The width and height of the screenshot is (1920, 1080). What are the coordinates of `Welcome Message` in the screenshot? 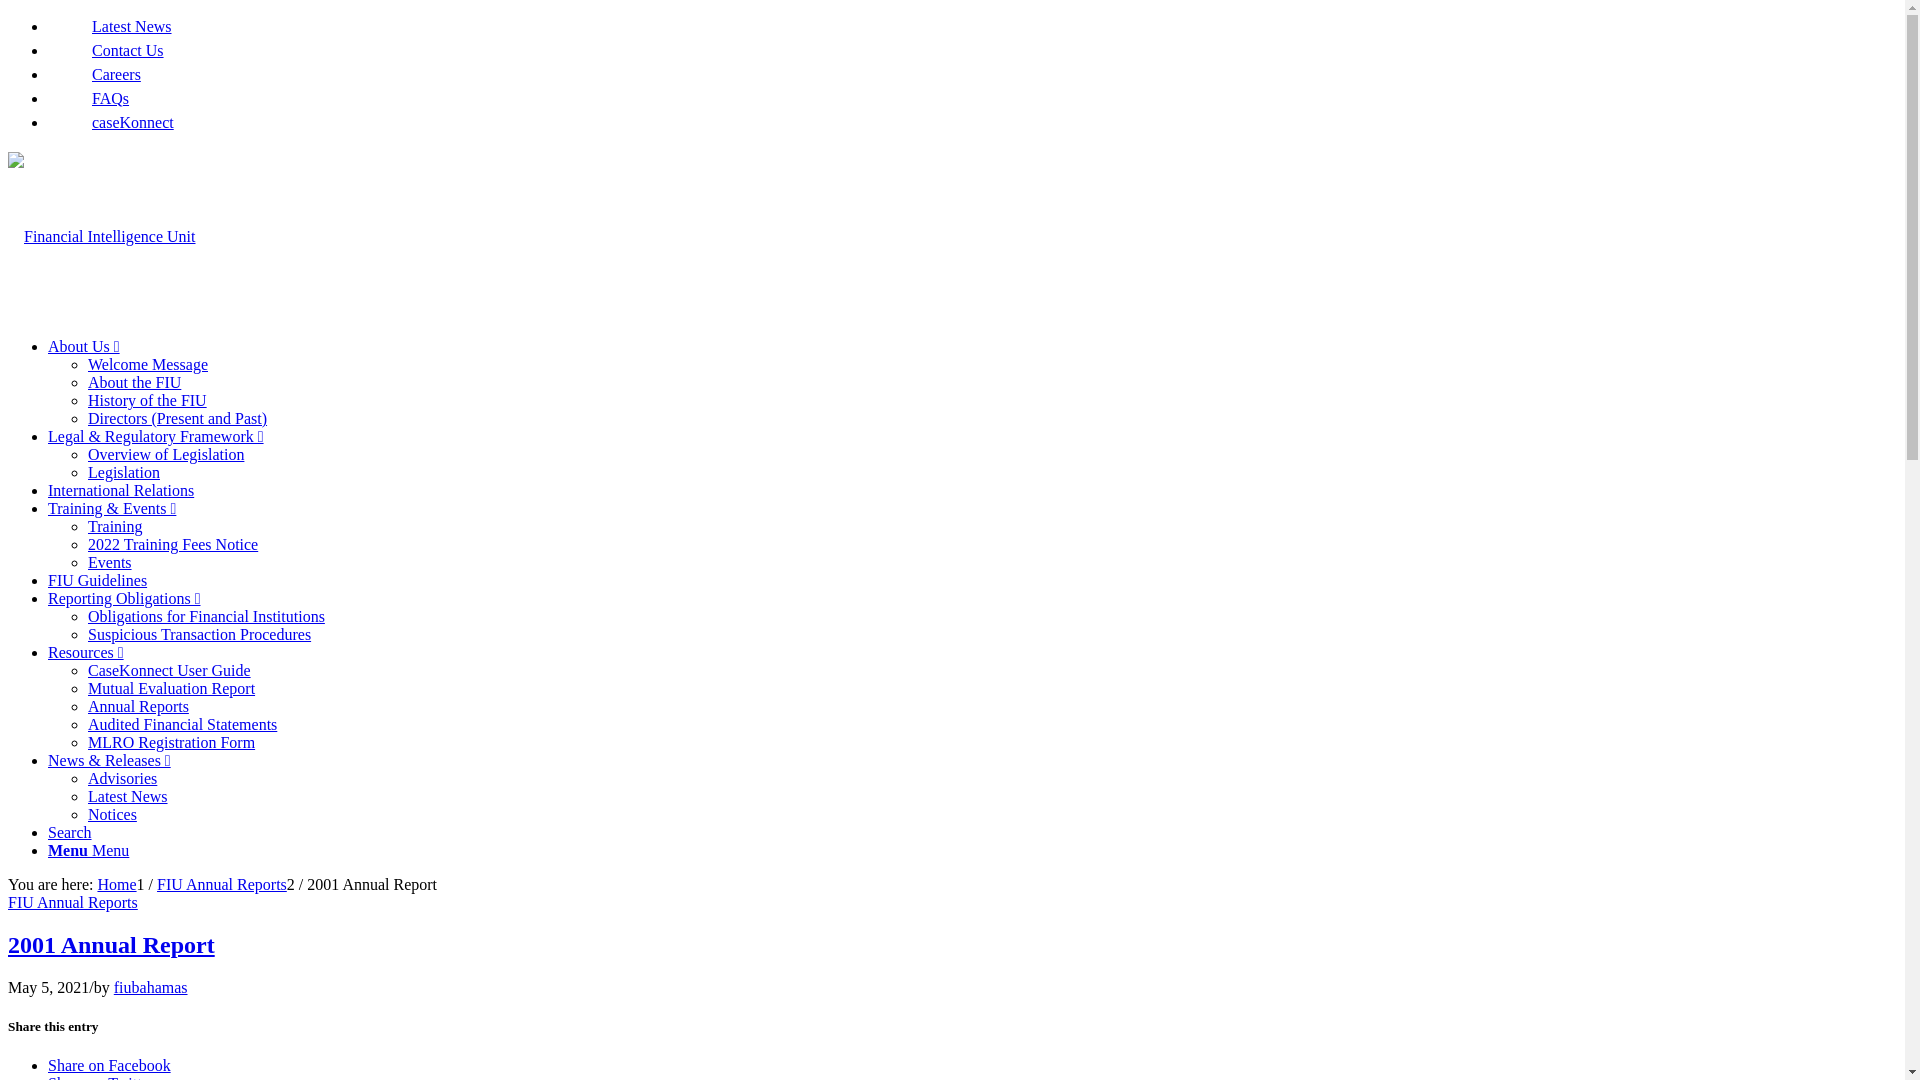 It's located at (148, 364).